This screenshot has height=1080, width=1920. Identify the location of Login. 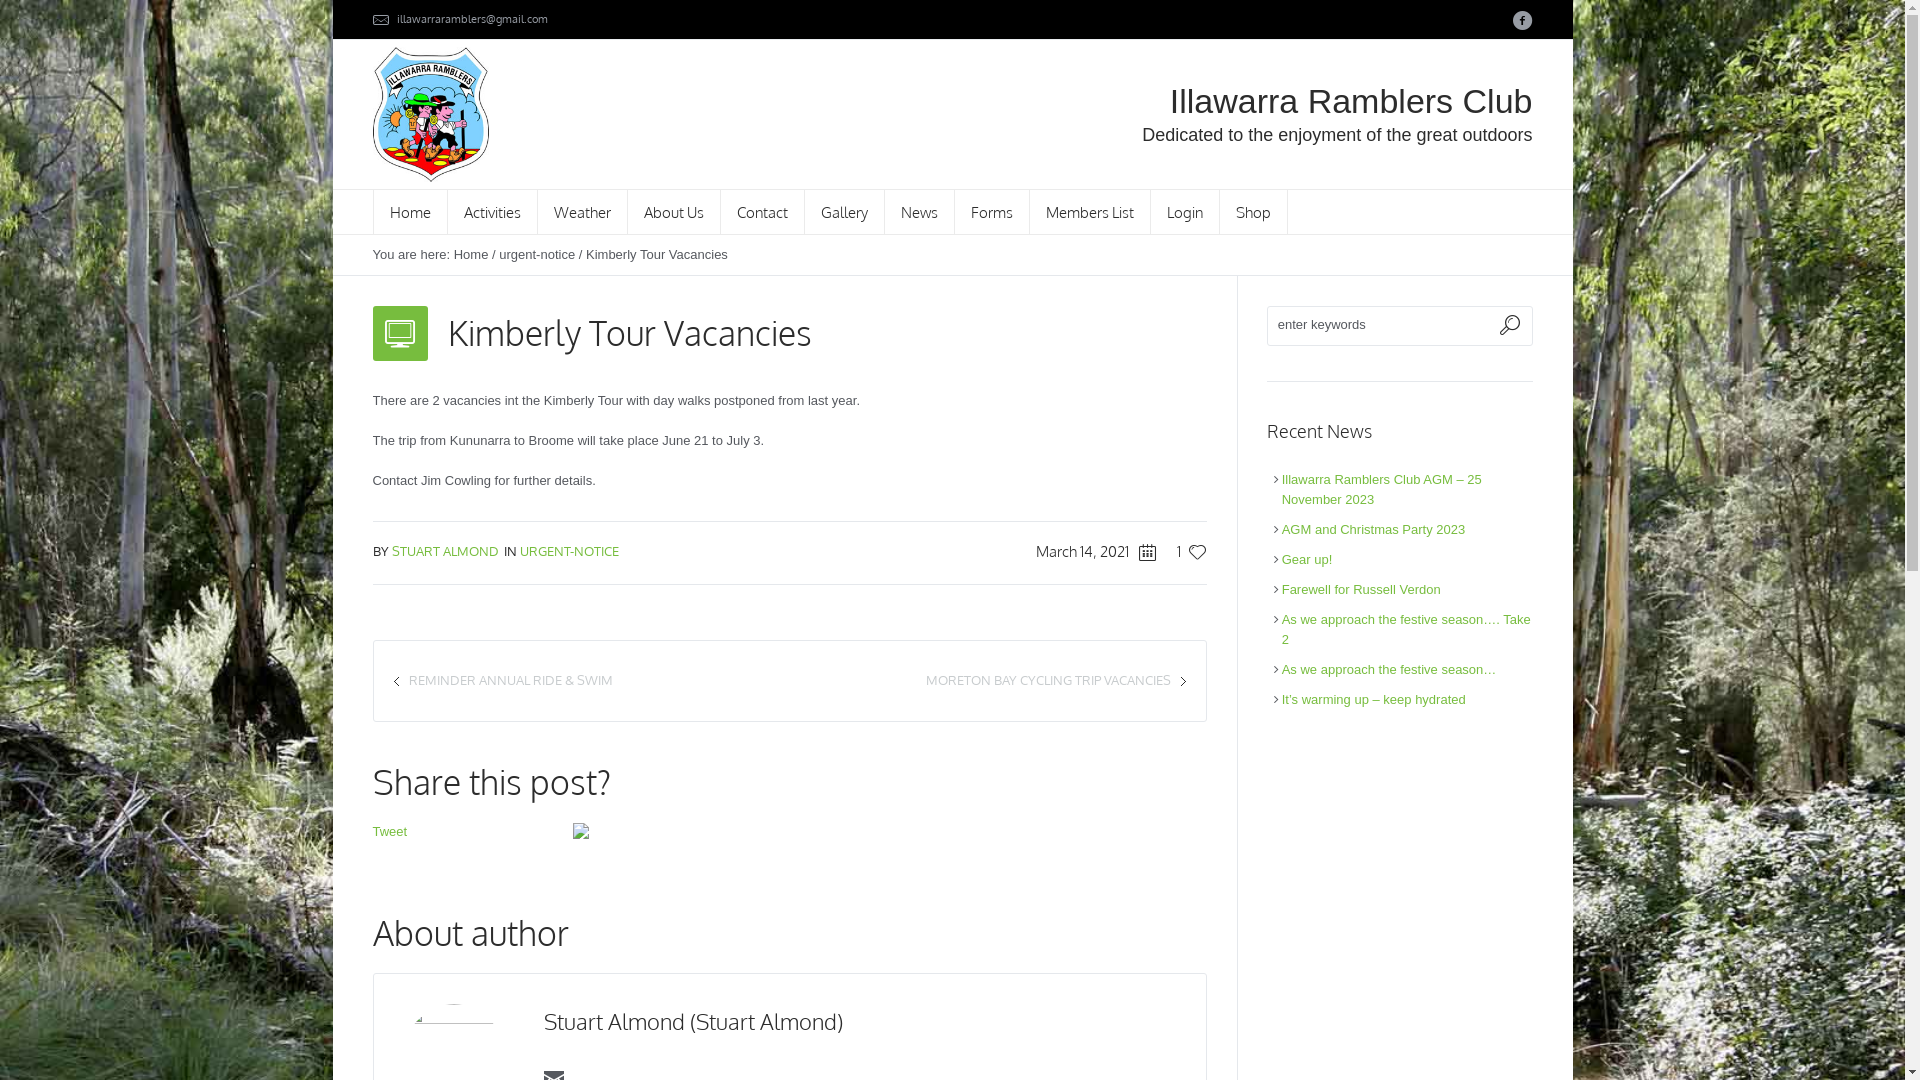
(1184, 212).